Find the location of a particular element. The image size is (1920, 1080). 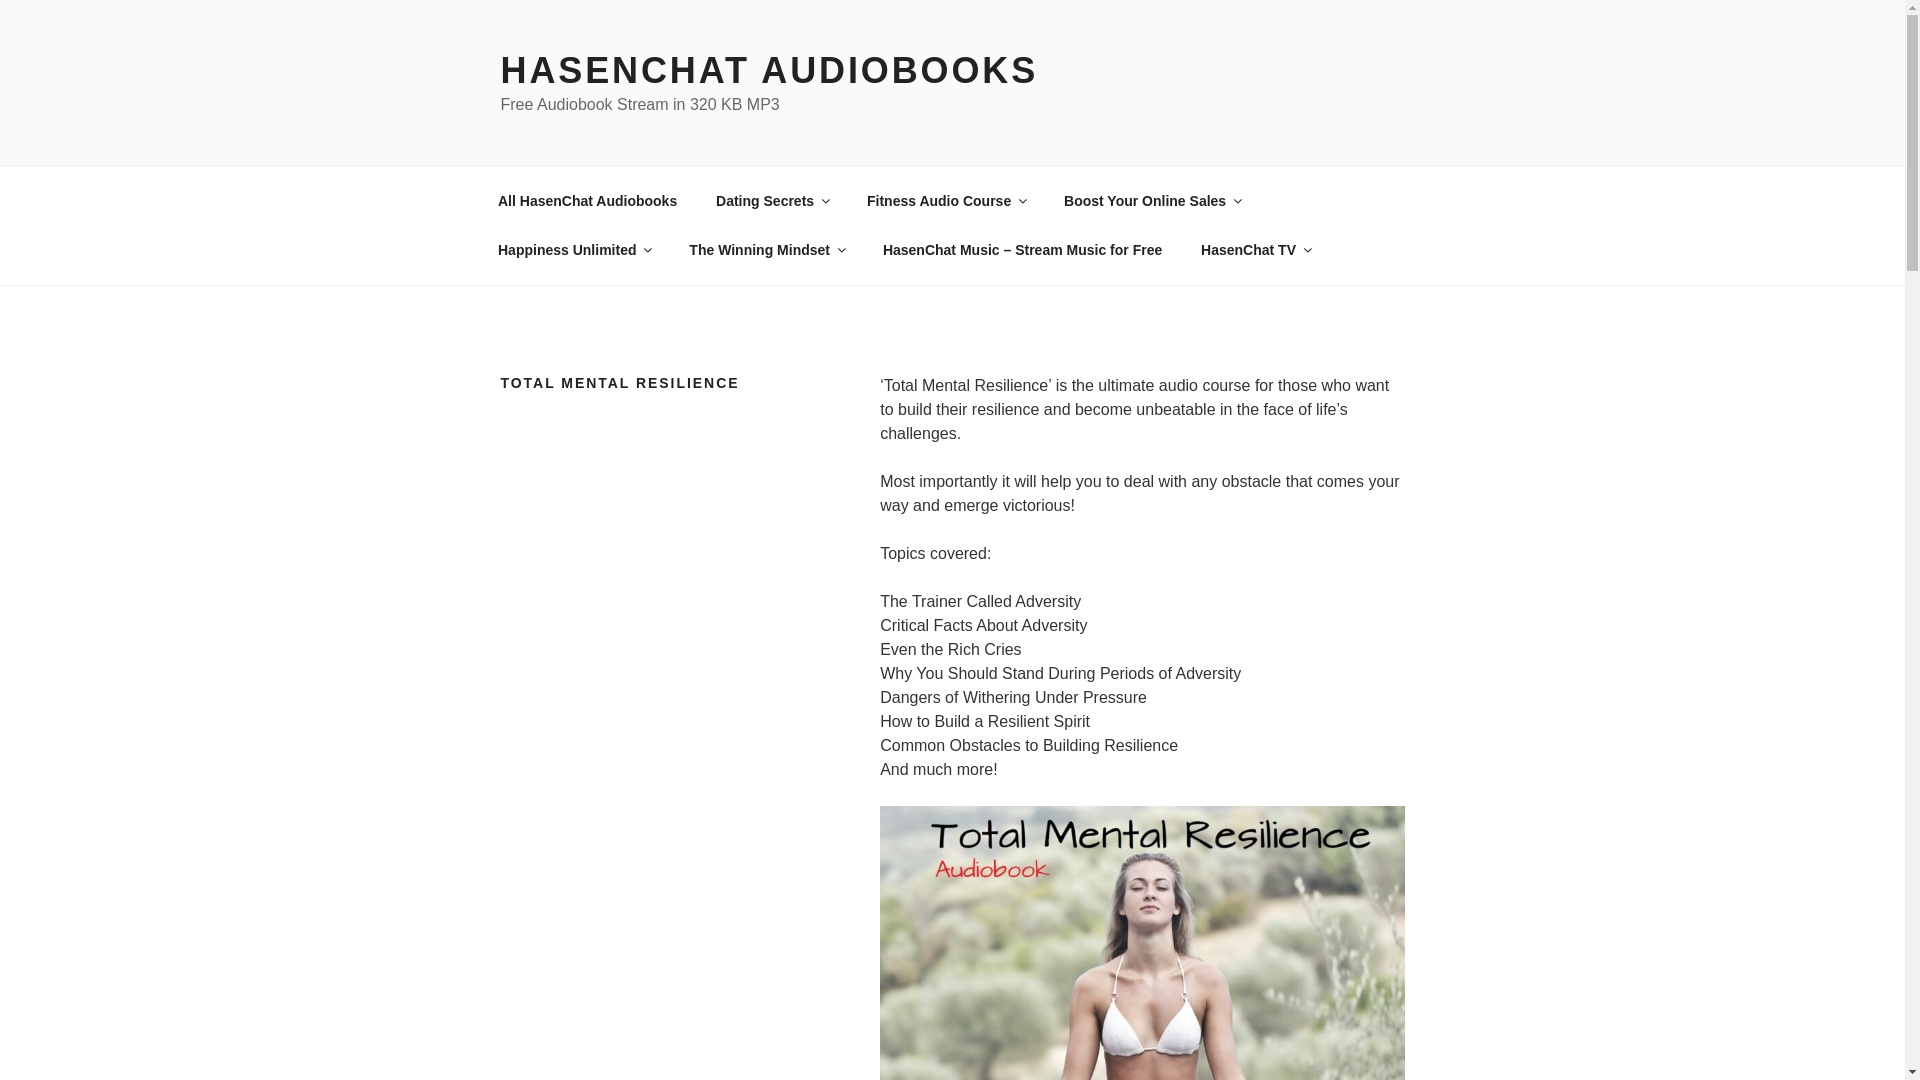

Dating Secrets is located at coordinates (772, 200).